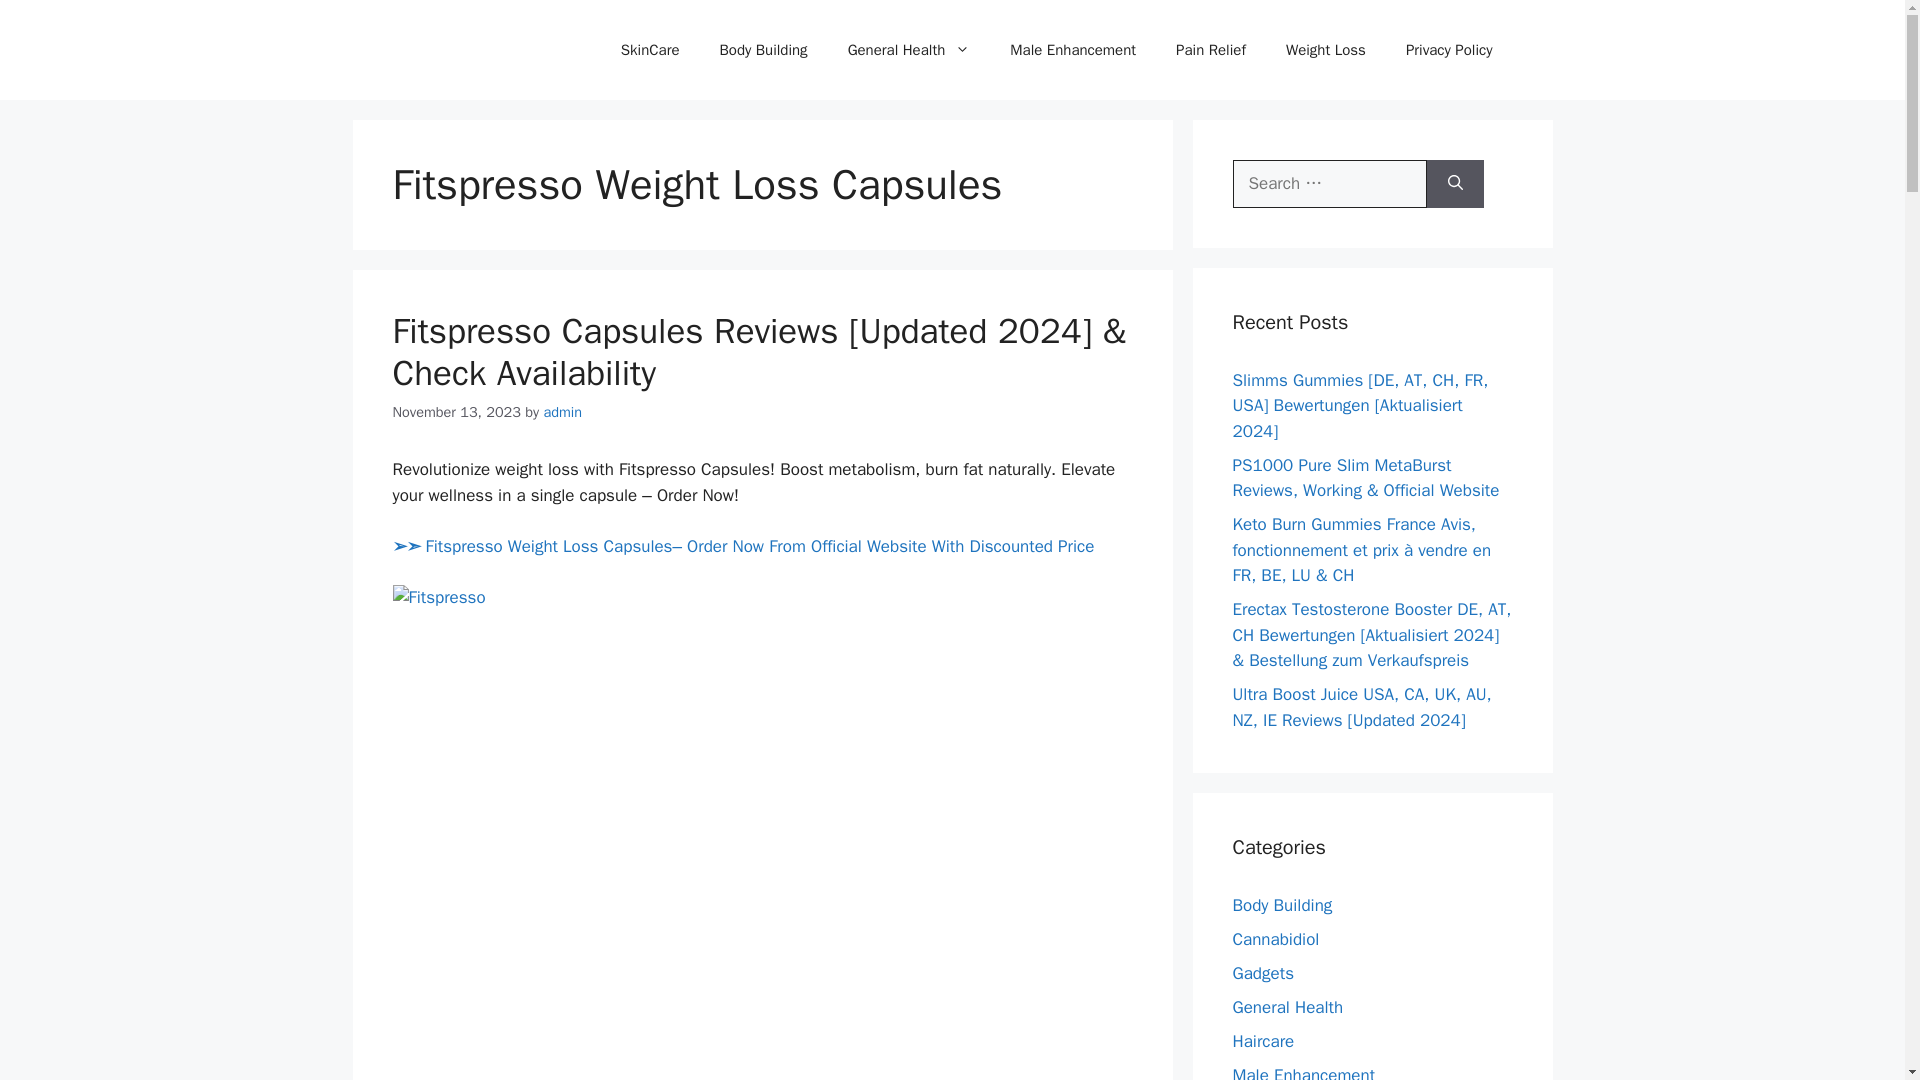  I want to click on Male Enhancement, so click(1072, 50).